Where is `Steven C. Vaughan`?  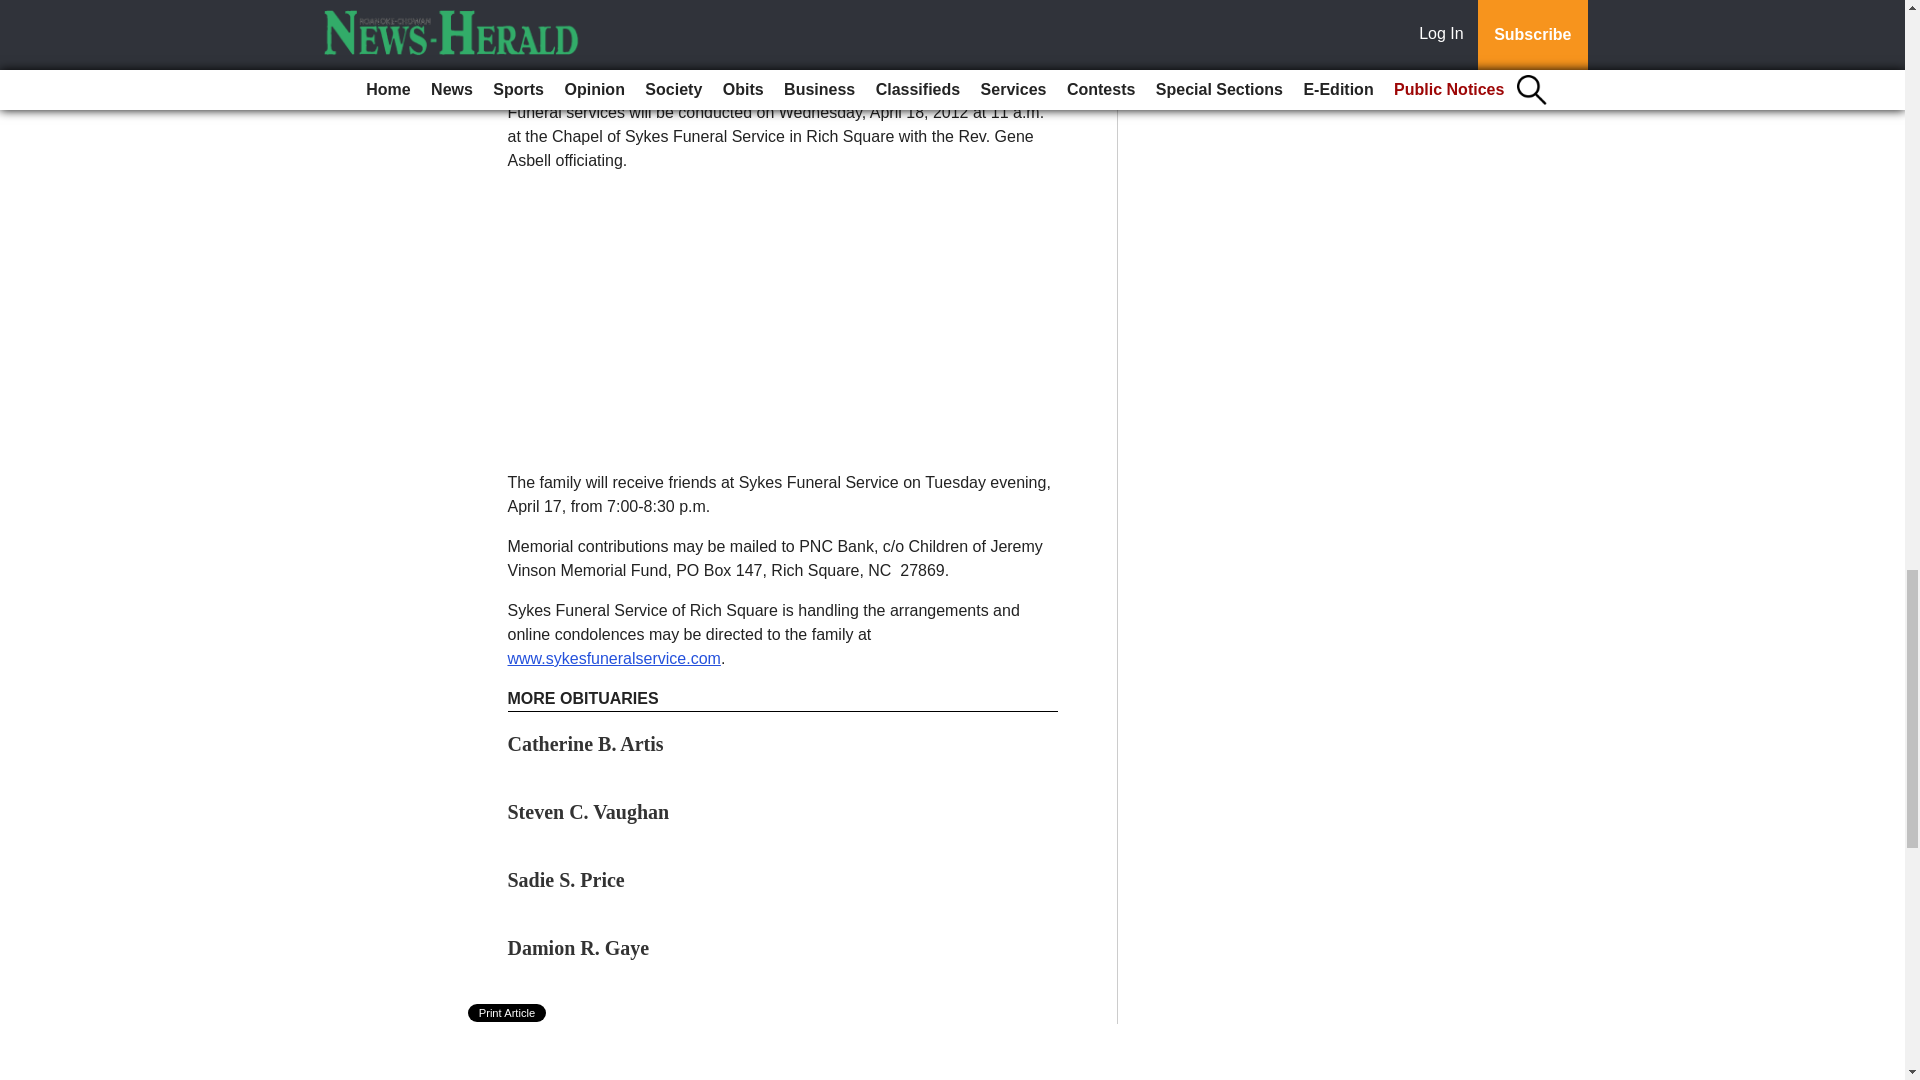
Steven C. Vaughan is located at coordinates (589, 812).